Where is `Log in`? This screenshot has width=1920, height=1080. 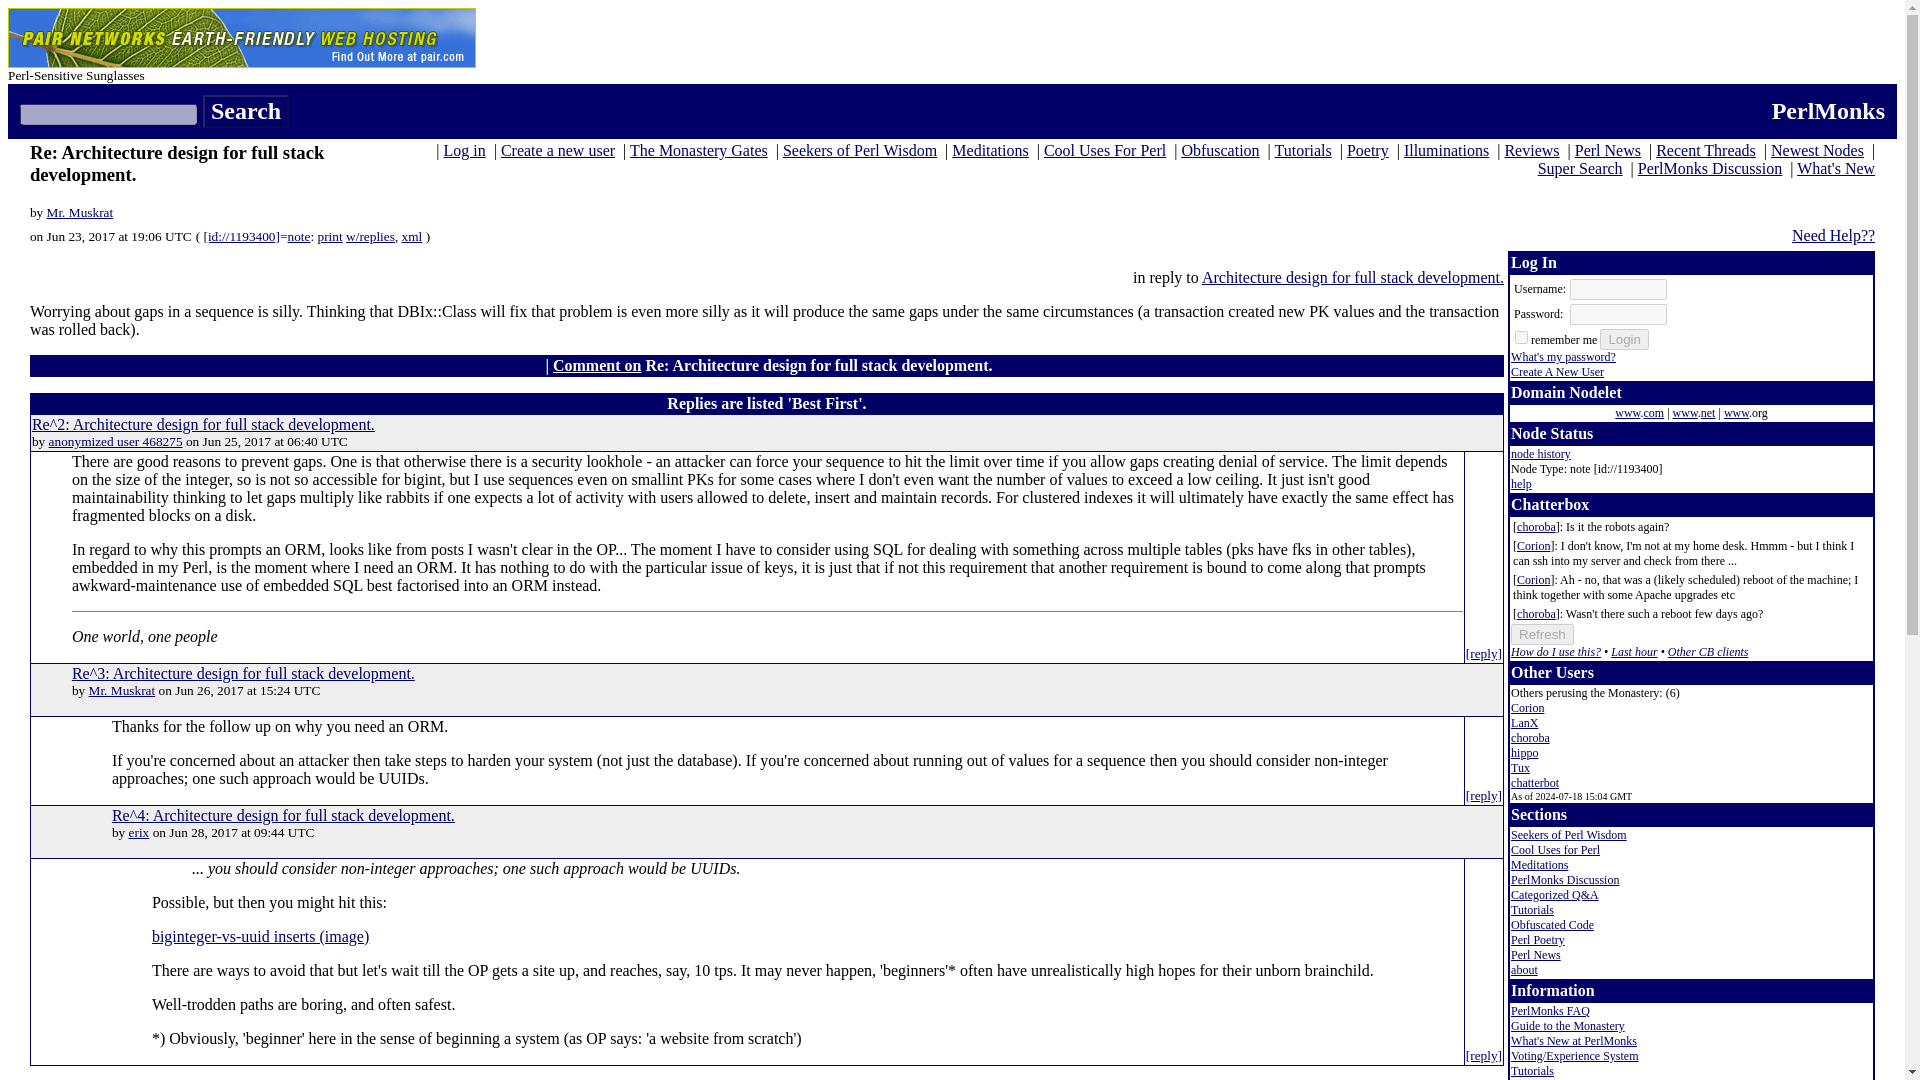
Log in is located at coordinates (464, 150).